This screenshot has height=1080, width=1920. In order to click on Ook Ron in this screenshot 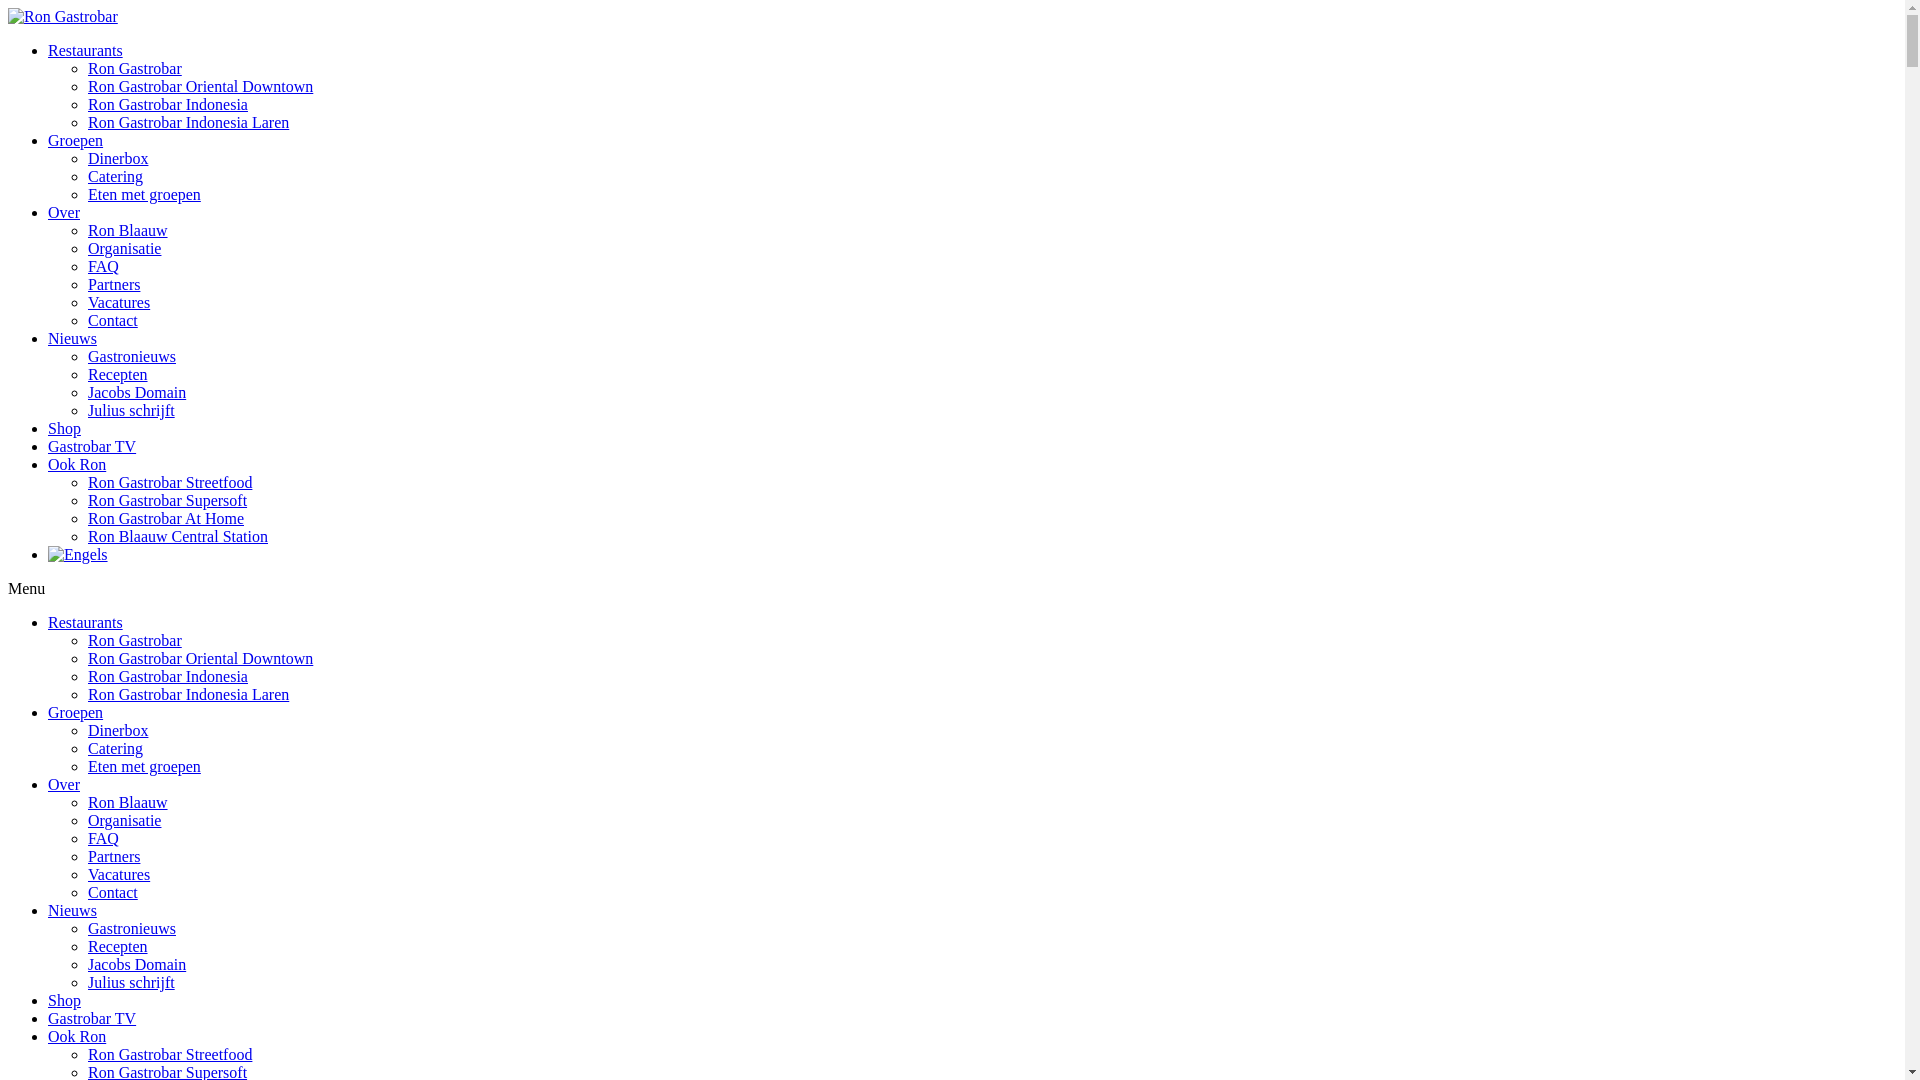, I will do `click(77, 464)`.